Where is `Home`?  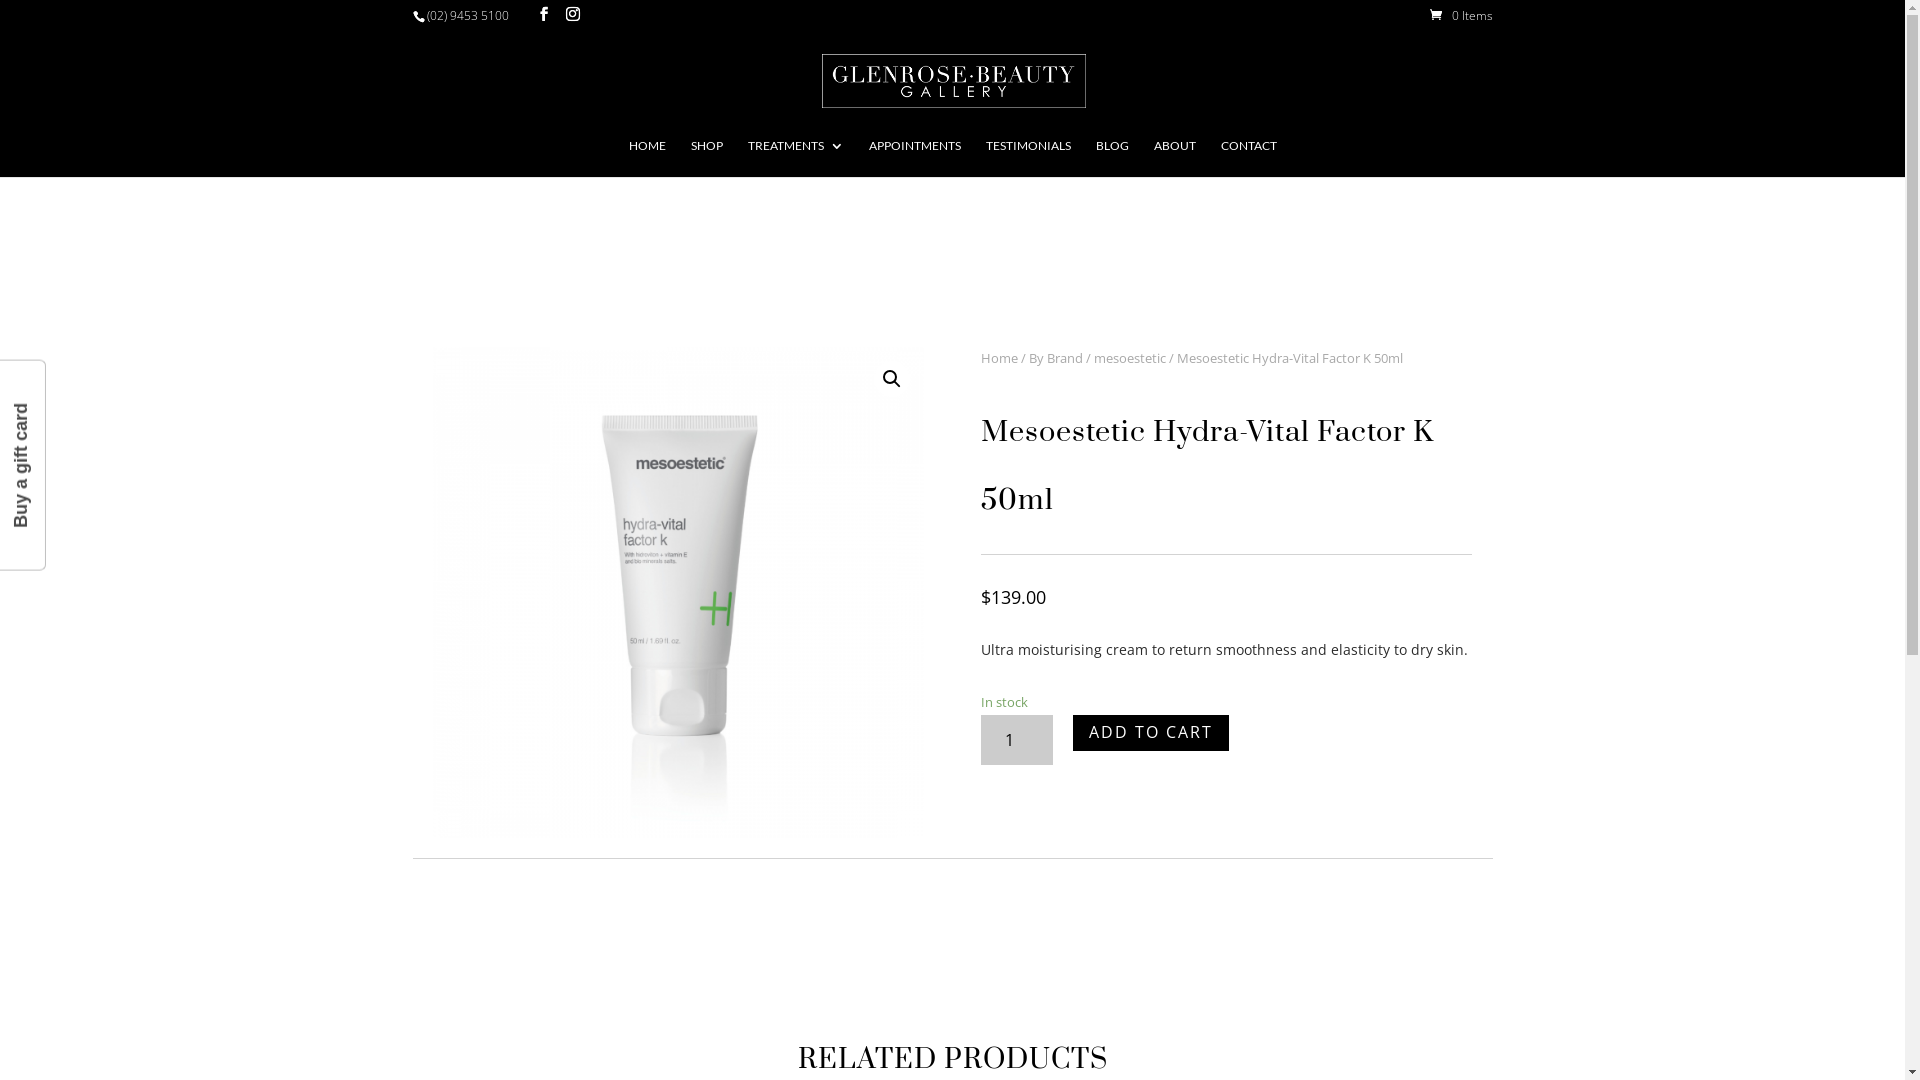 Home is located at coordinates (999, 358).